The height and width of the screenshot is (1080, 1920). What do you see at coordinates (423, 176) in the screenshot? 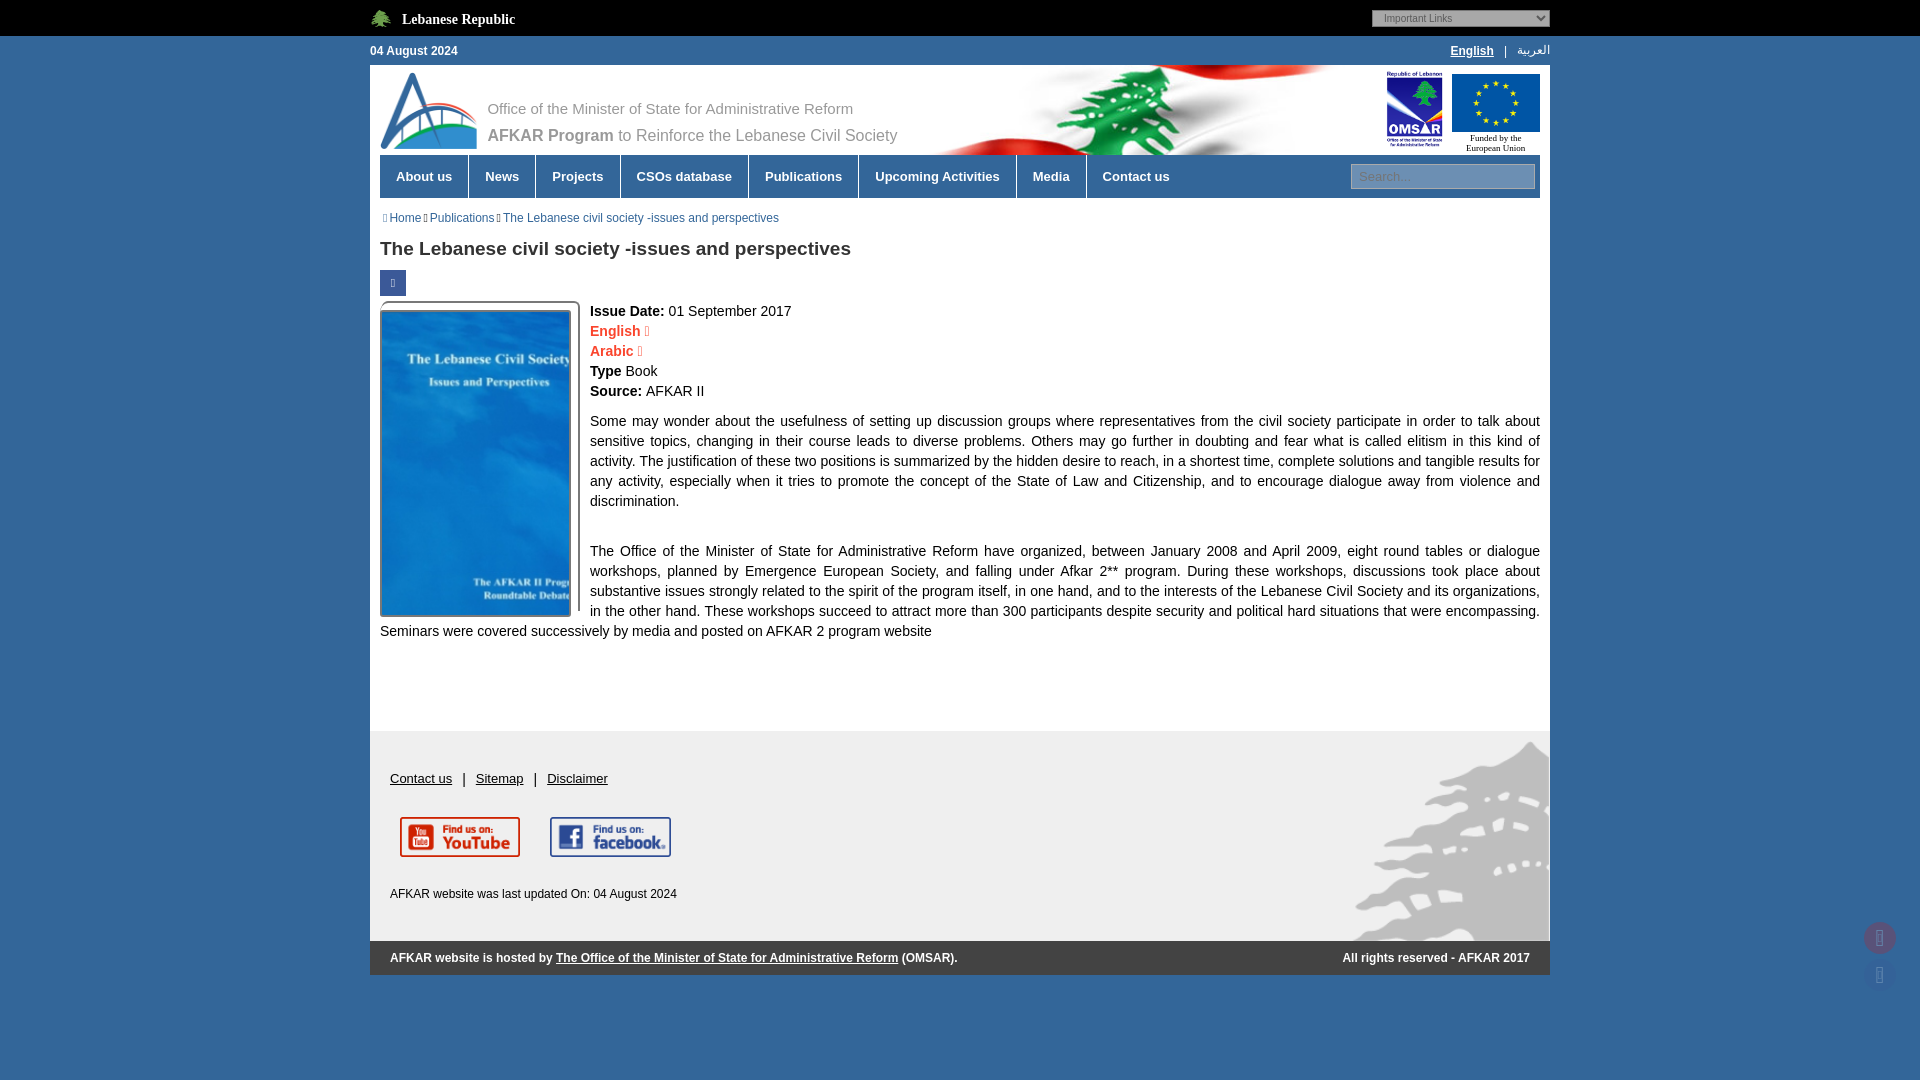
I see `About us` at bounding box center [423, 176].